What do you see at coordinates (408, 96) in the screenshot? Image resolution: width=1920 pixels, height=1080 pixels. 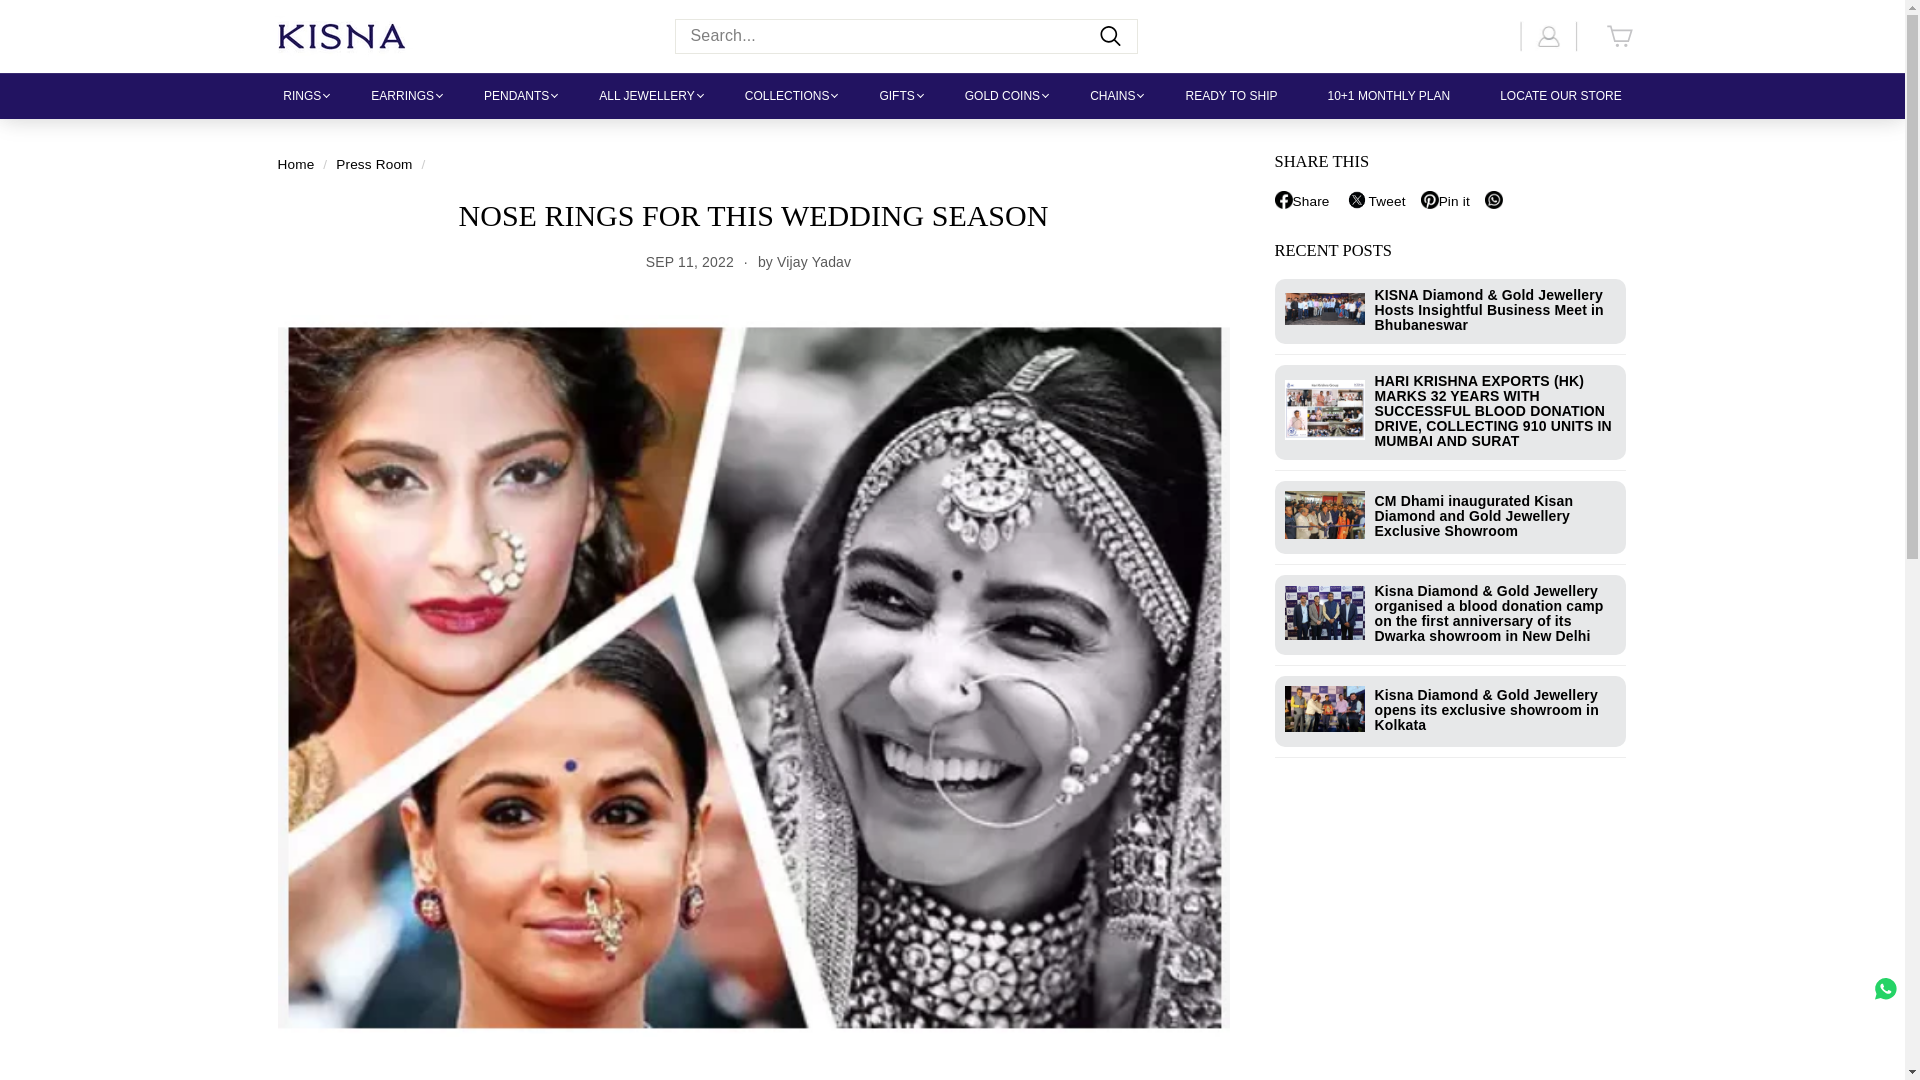 I see `EARRINGS` at bounding box center [408, 96].